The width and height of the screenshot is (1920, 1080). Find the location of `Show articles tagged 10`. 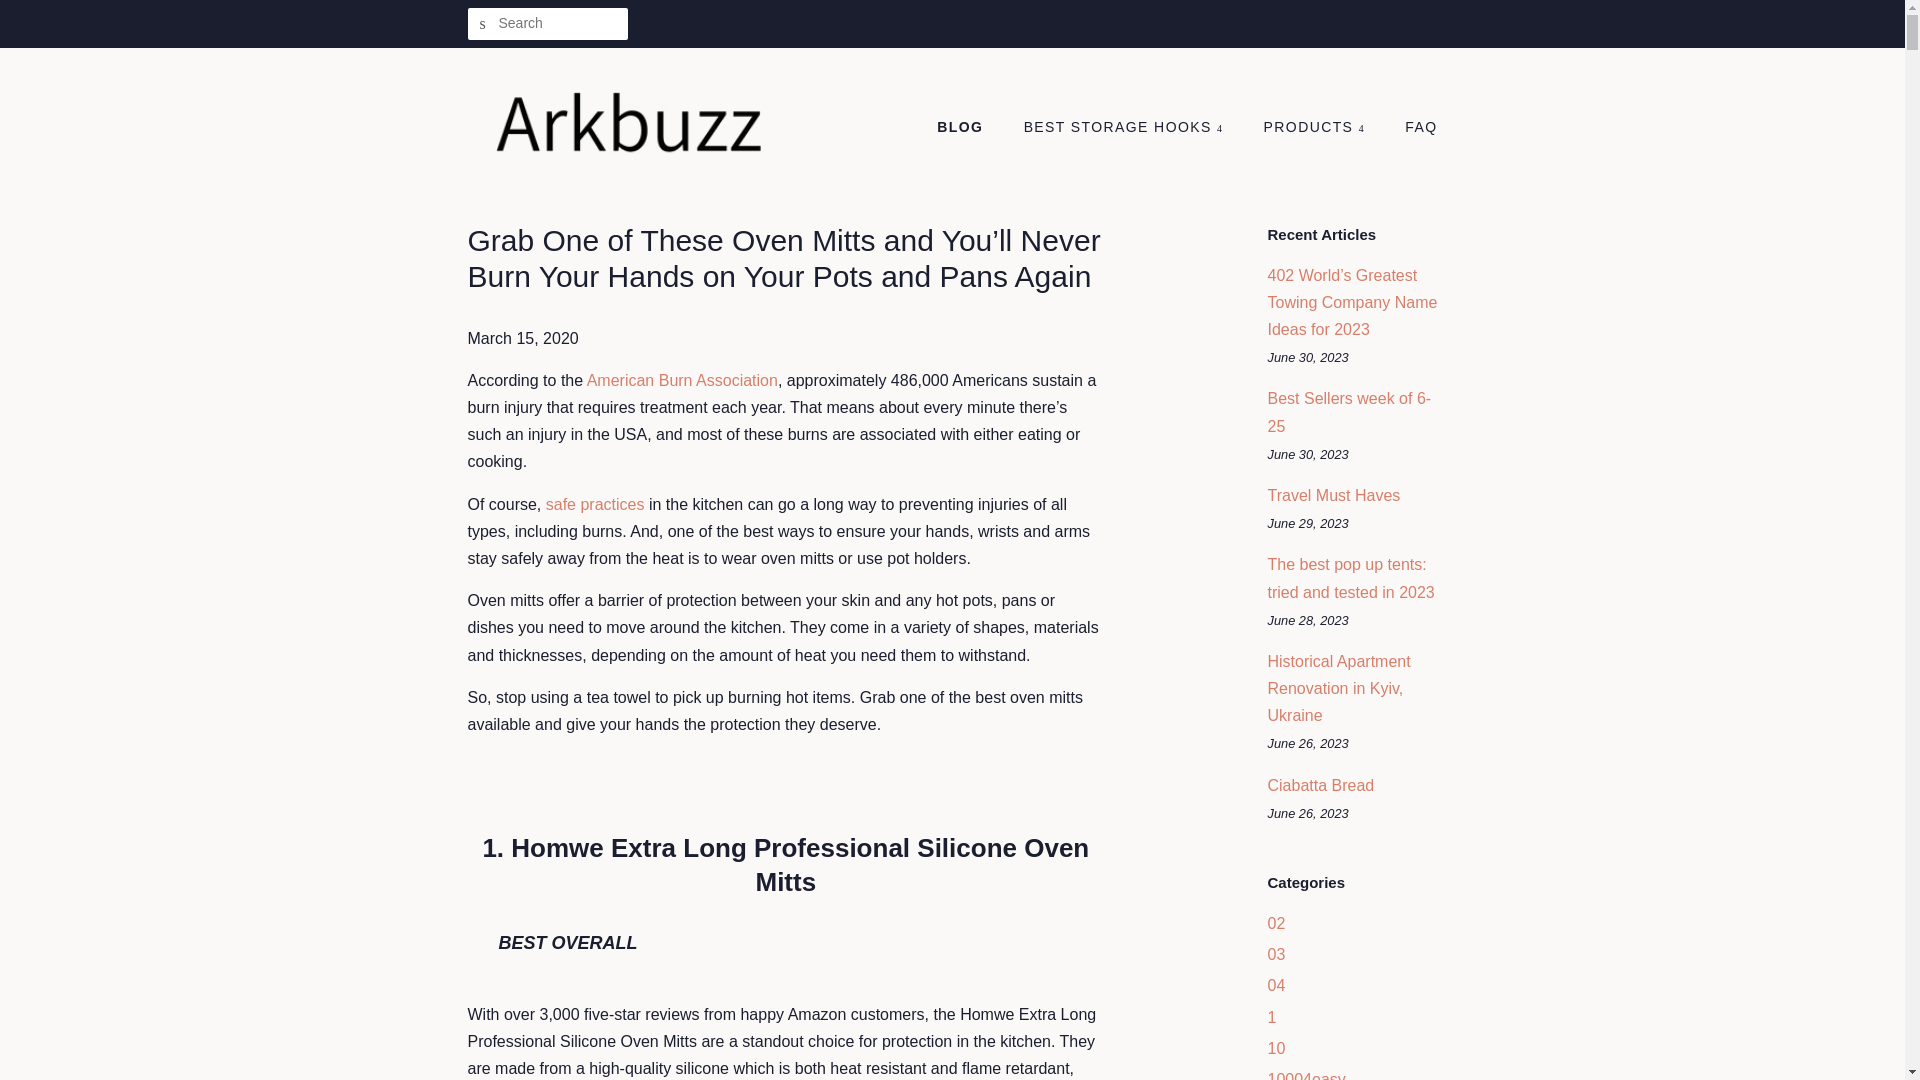

Show articles tagged 10 is located at coordinates (1276, 1048).